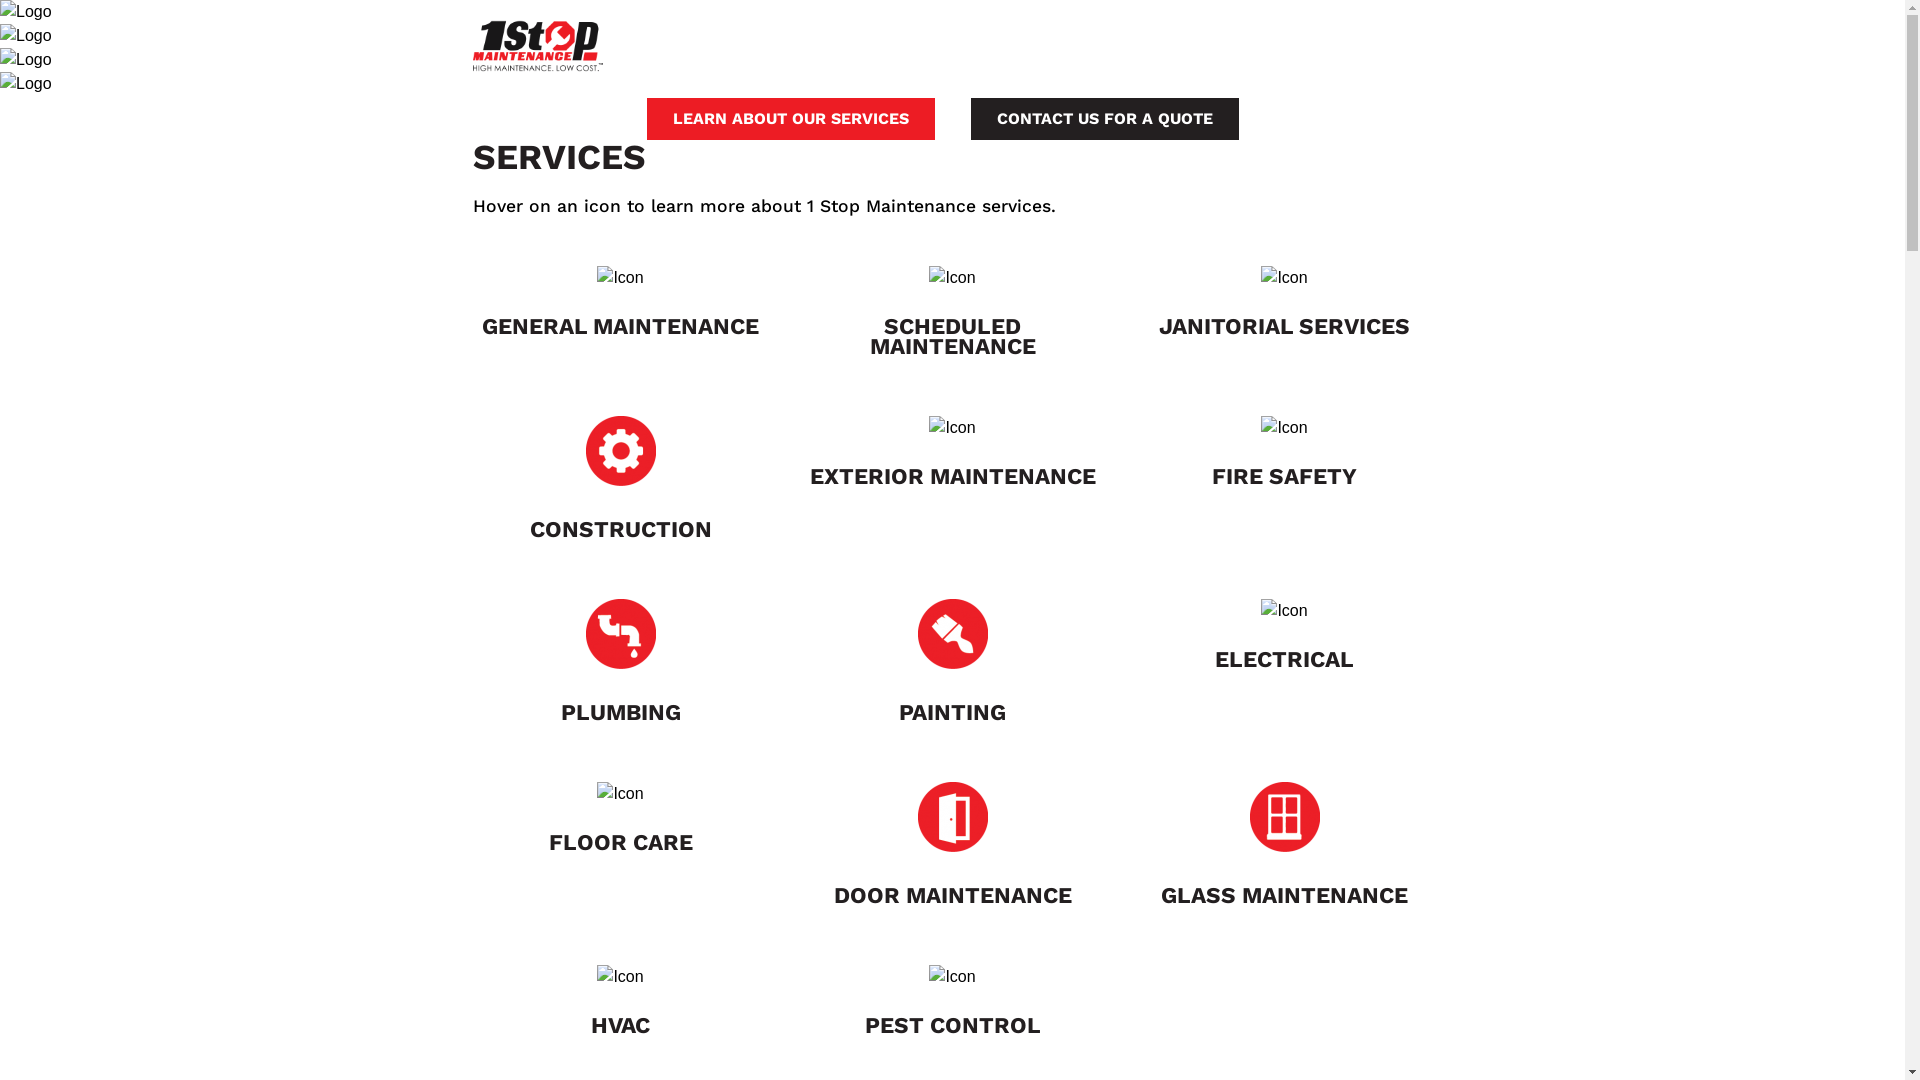 The image size is (1920, 1080). Describe the element at coordinates (790, 119) in the screenshot. I see `LEARN ABOUT OUR SERVICES` at that location.